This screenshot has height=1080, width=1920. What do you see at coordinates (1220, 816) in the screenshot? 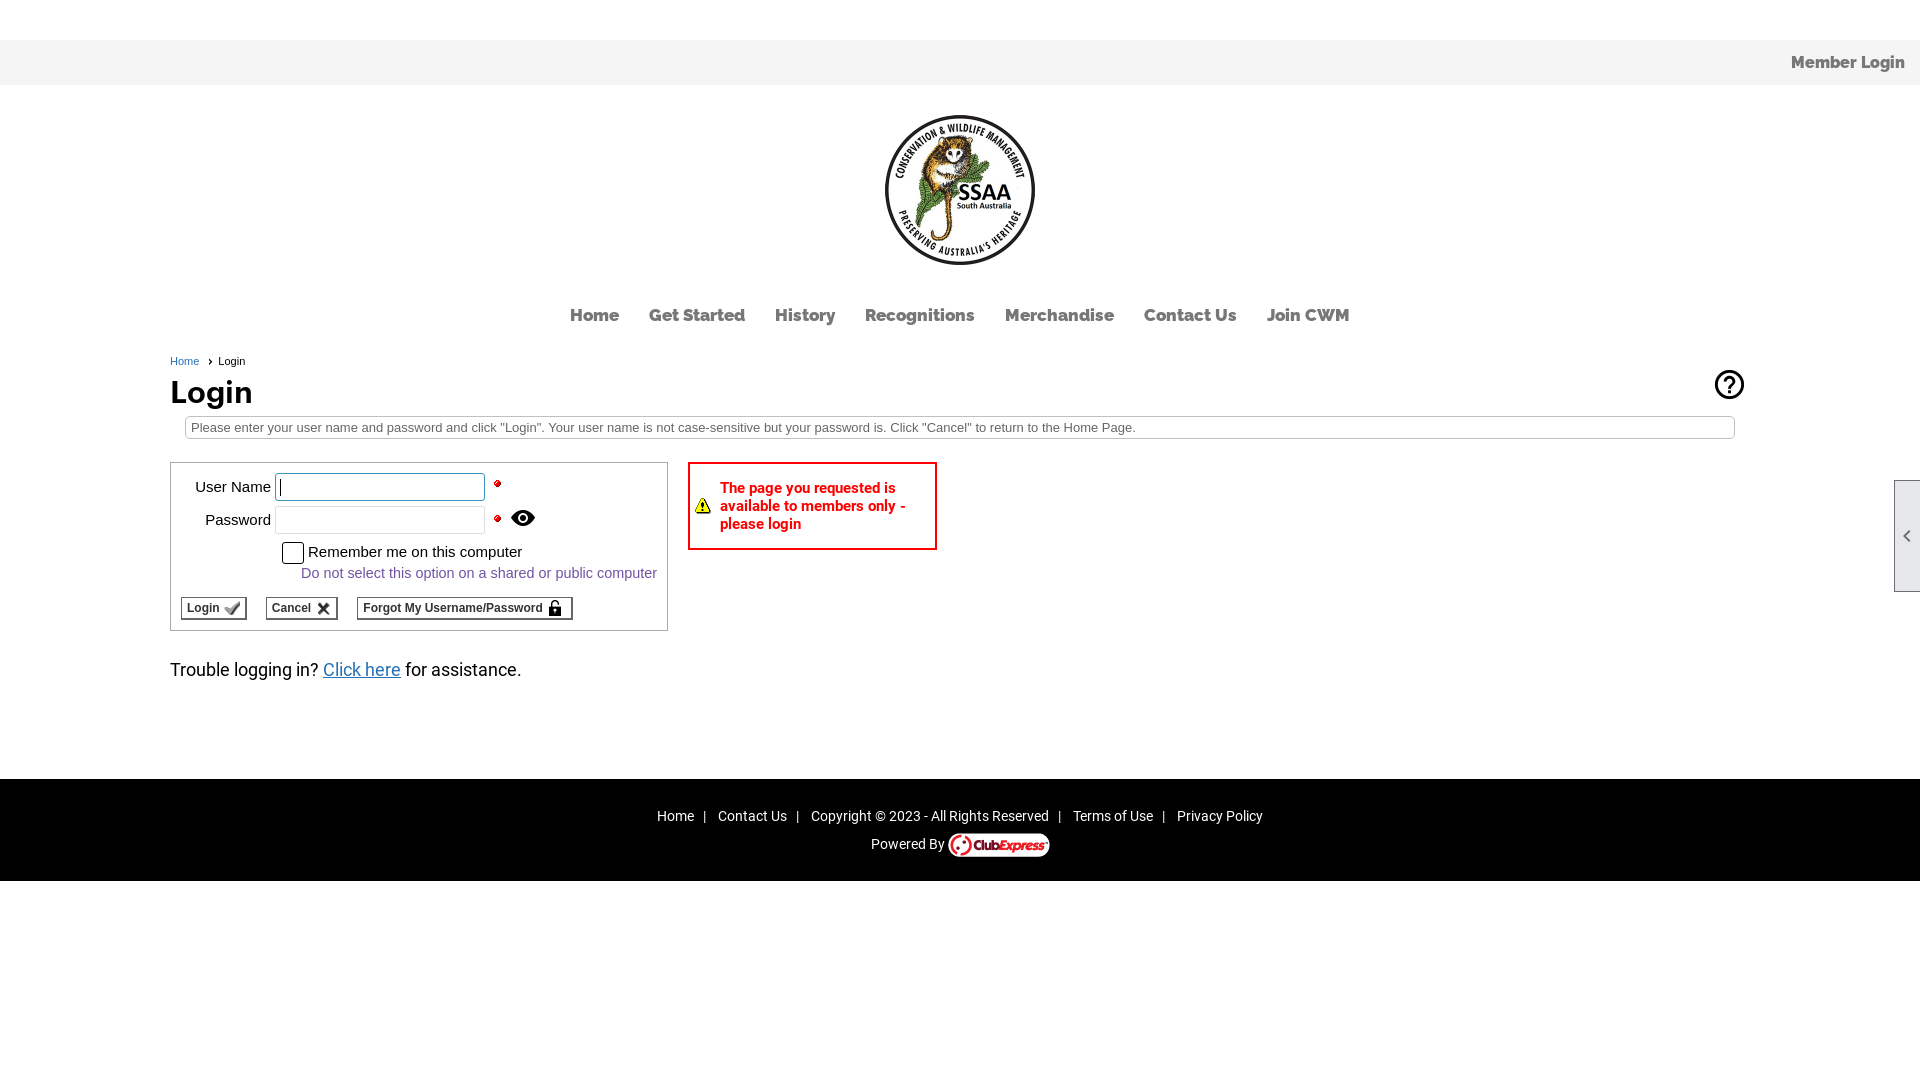
I see `Privacy Policy` at bounding box center [1220, 816].